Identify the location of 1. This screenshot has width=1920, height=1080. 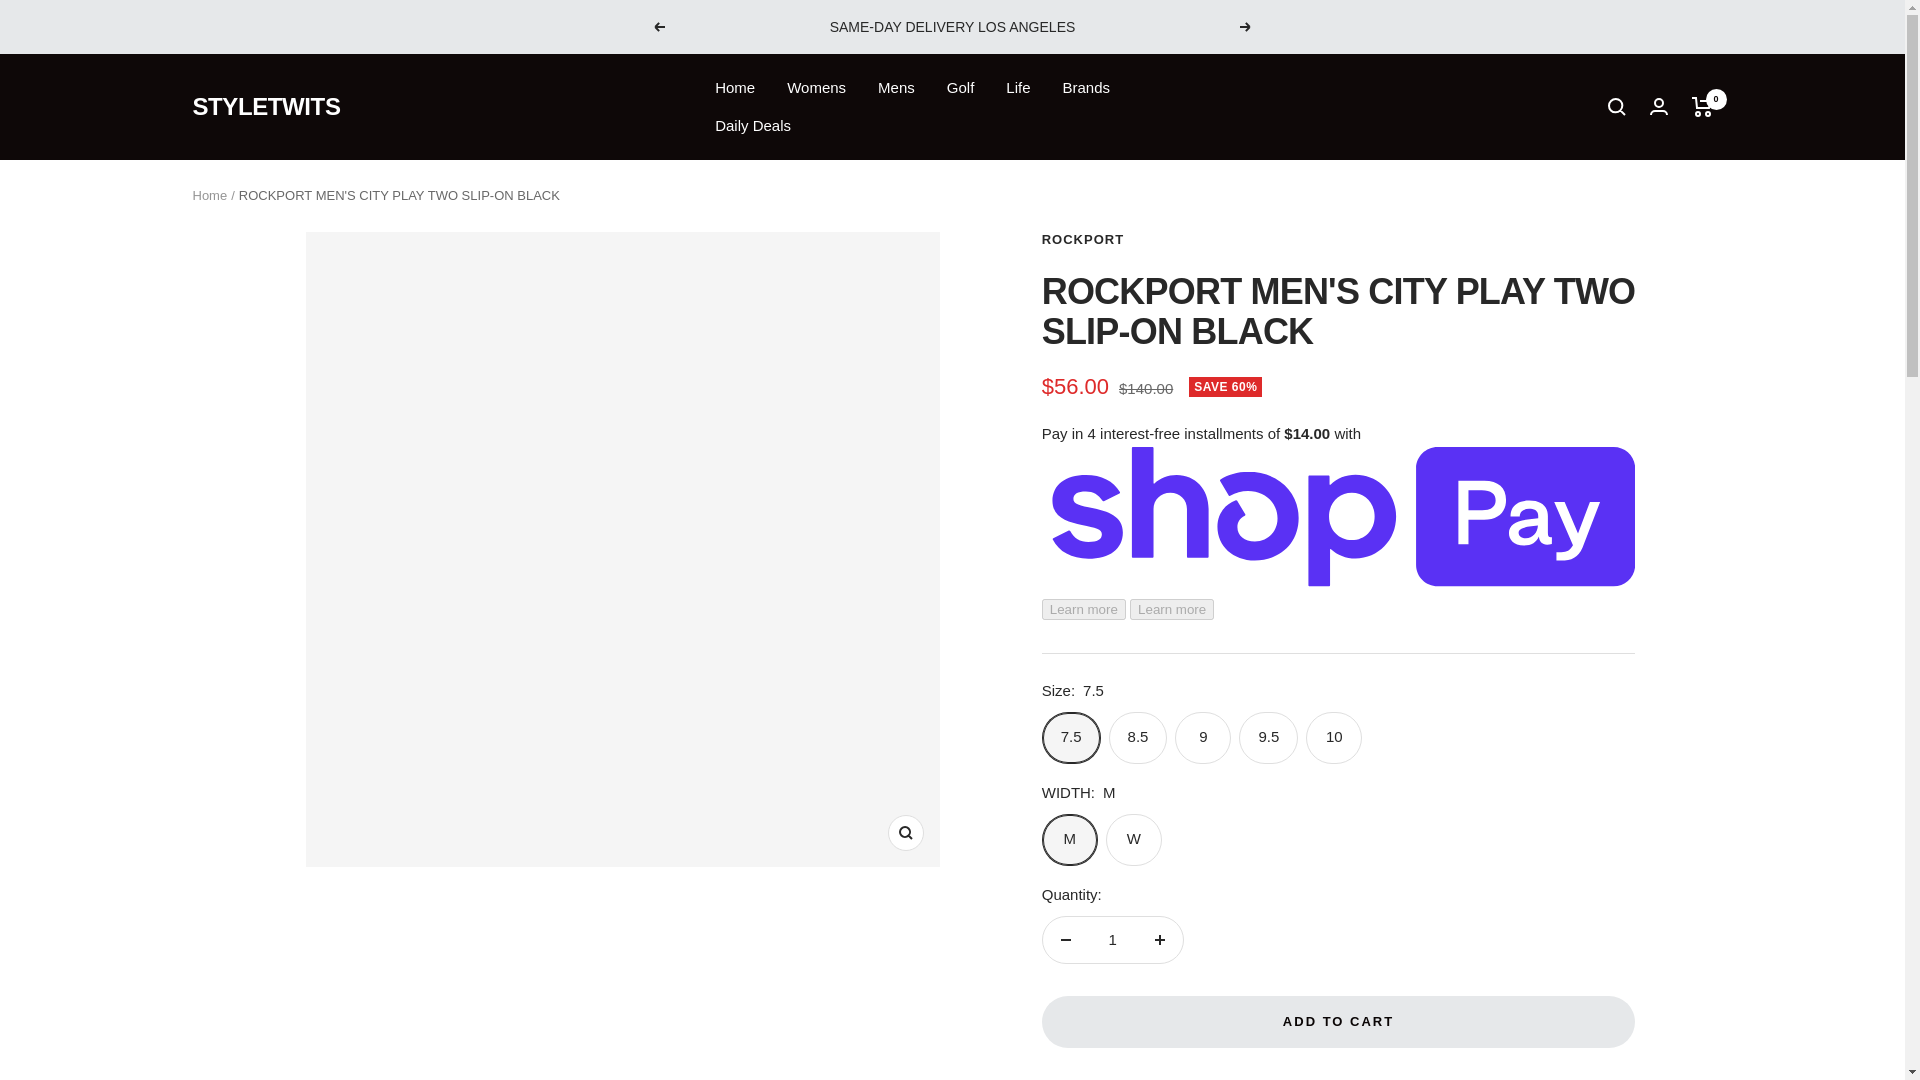
(1112, 940).